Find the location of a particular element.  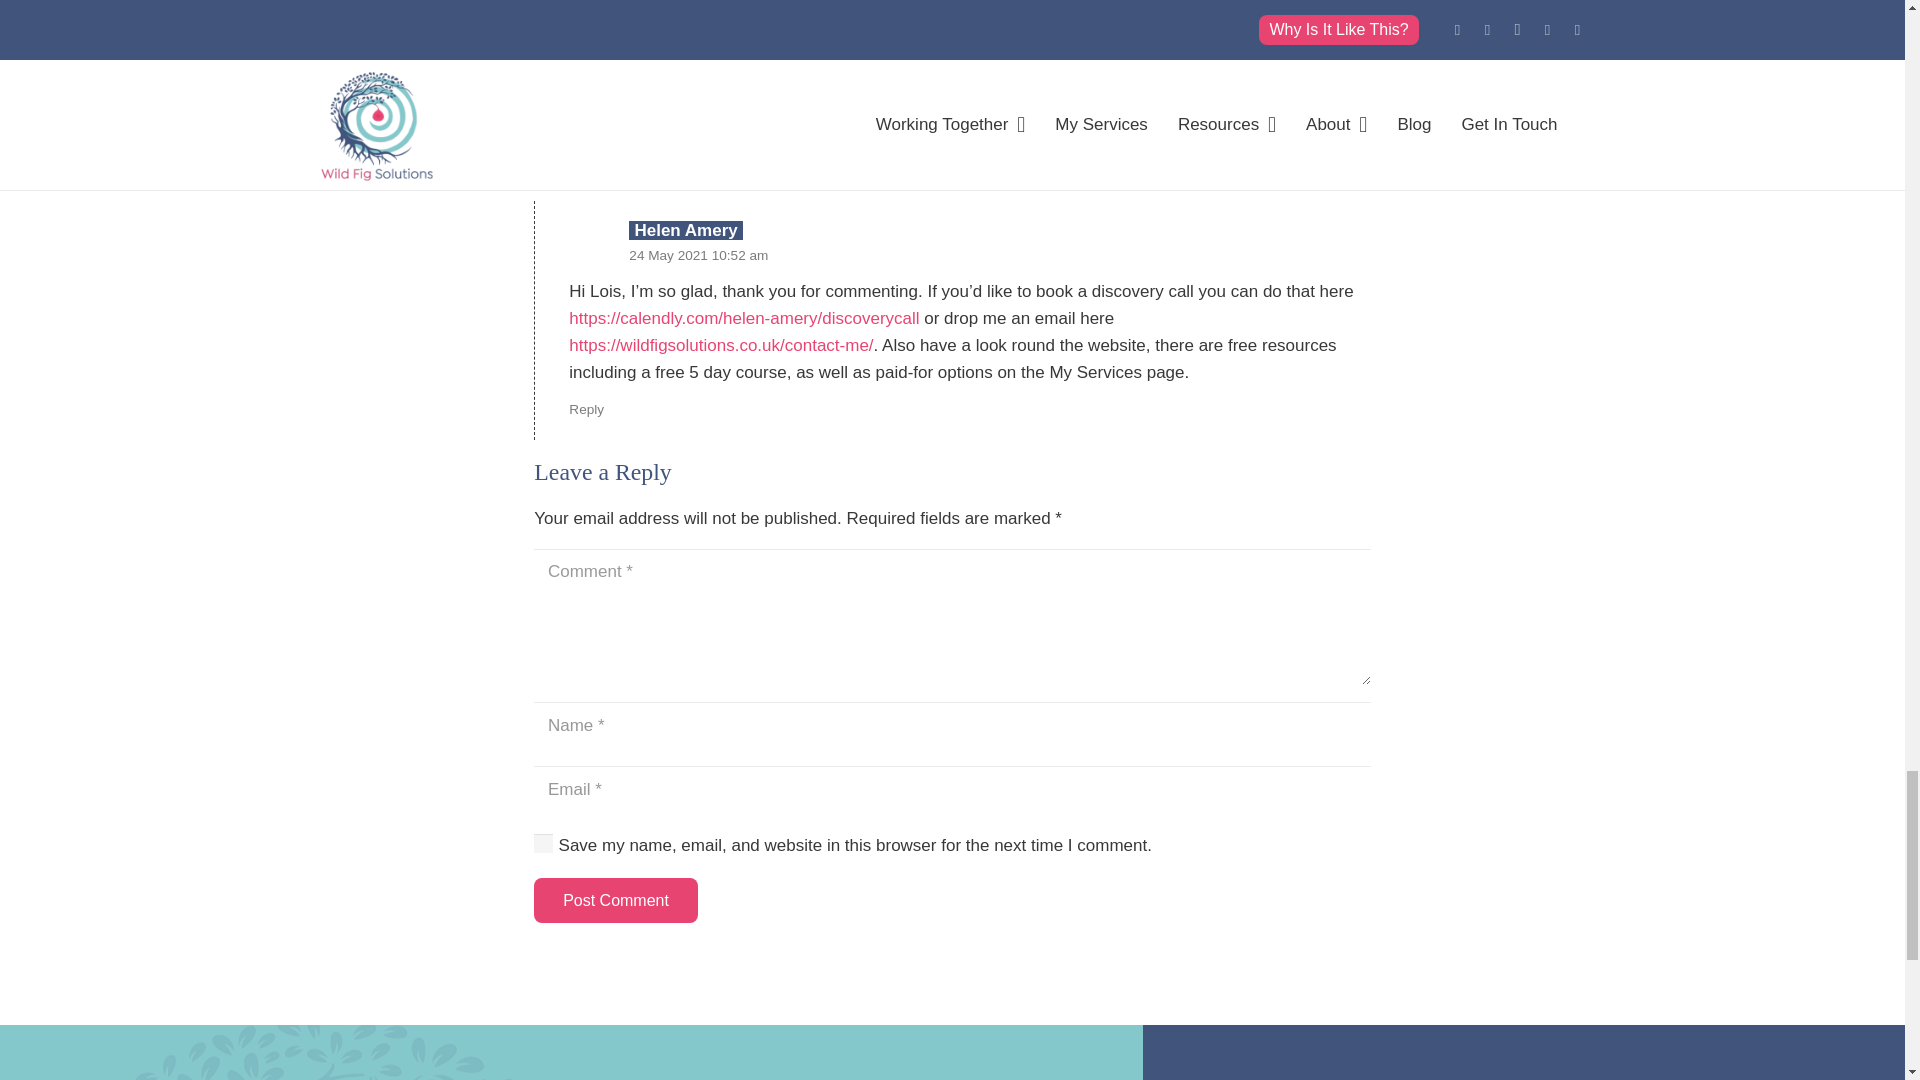

24 May 2021 10:52 am is located at coordinates (698, 256).